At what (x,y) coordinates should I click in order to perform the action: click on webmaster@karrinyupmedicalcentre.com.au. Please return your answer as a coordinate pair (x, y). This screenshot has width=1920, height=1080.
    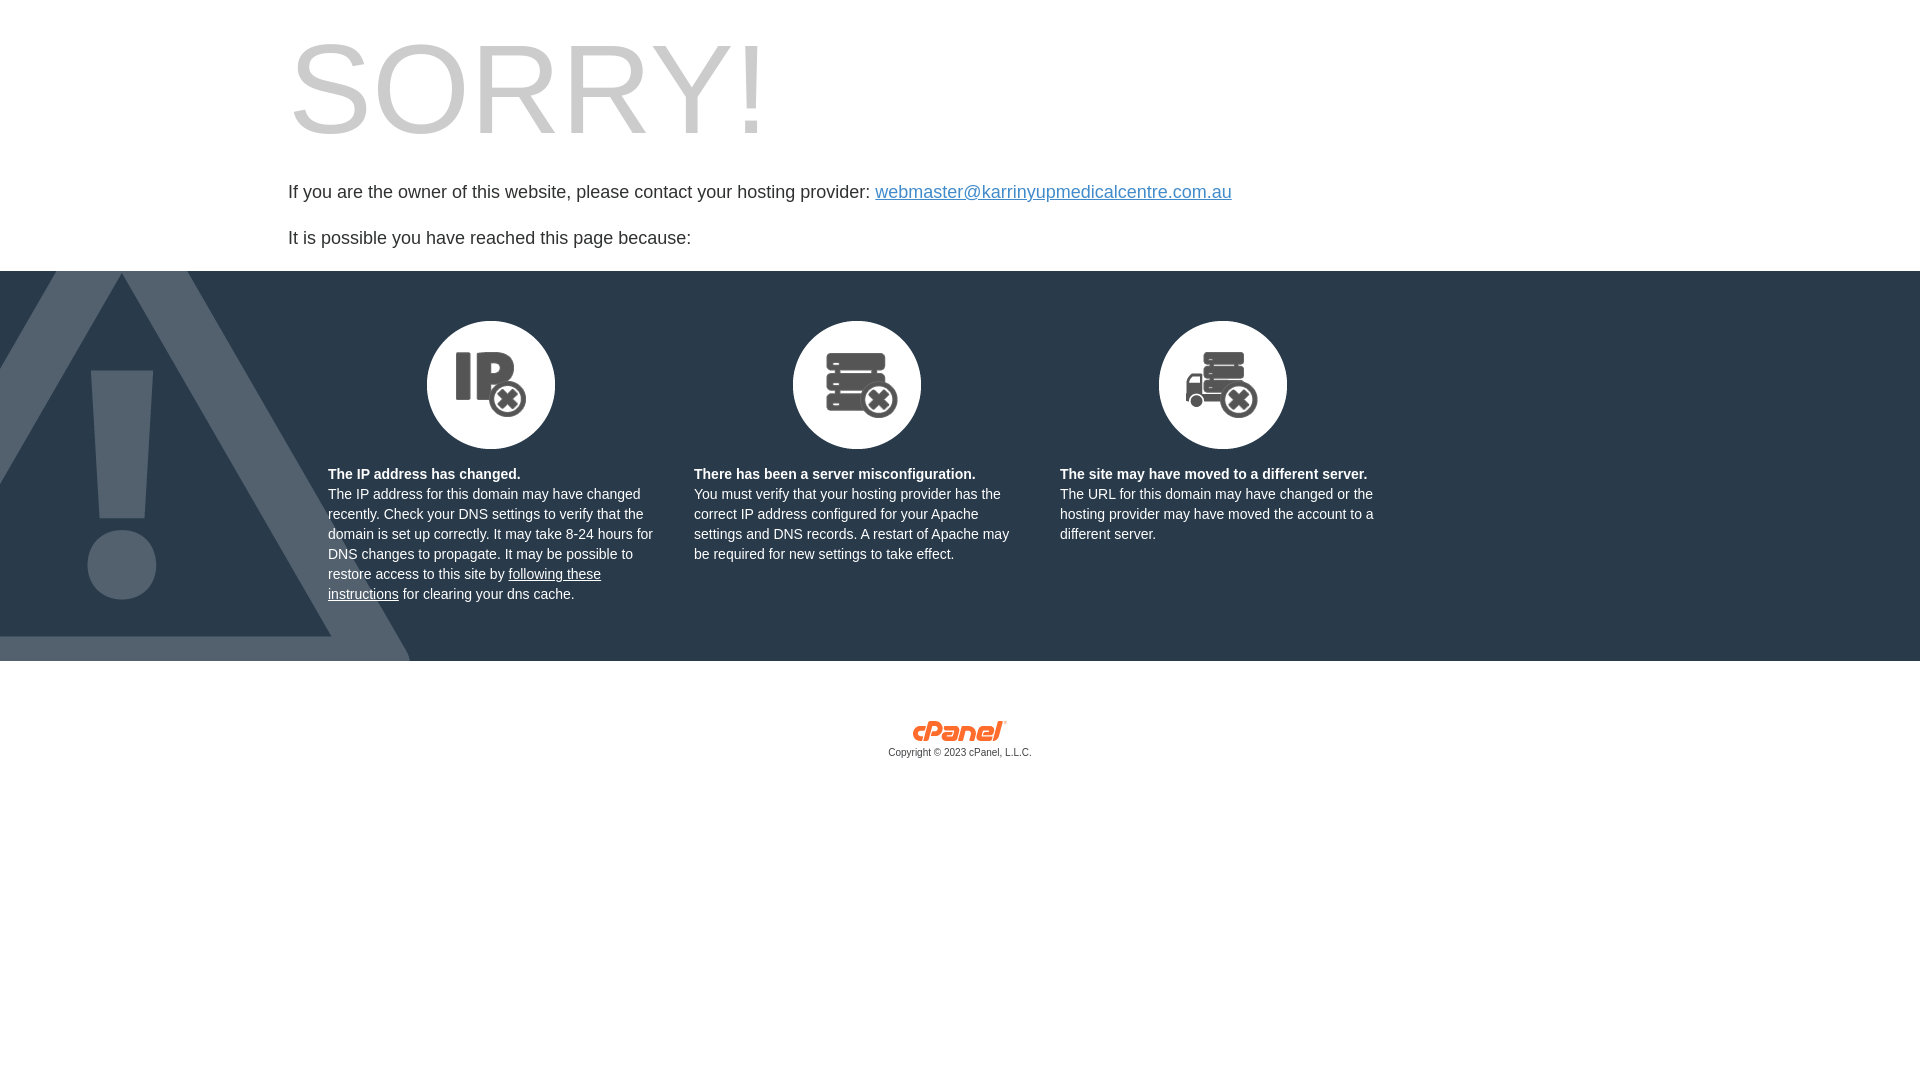
    Looking at the image, I should click on (1053, 192).